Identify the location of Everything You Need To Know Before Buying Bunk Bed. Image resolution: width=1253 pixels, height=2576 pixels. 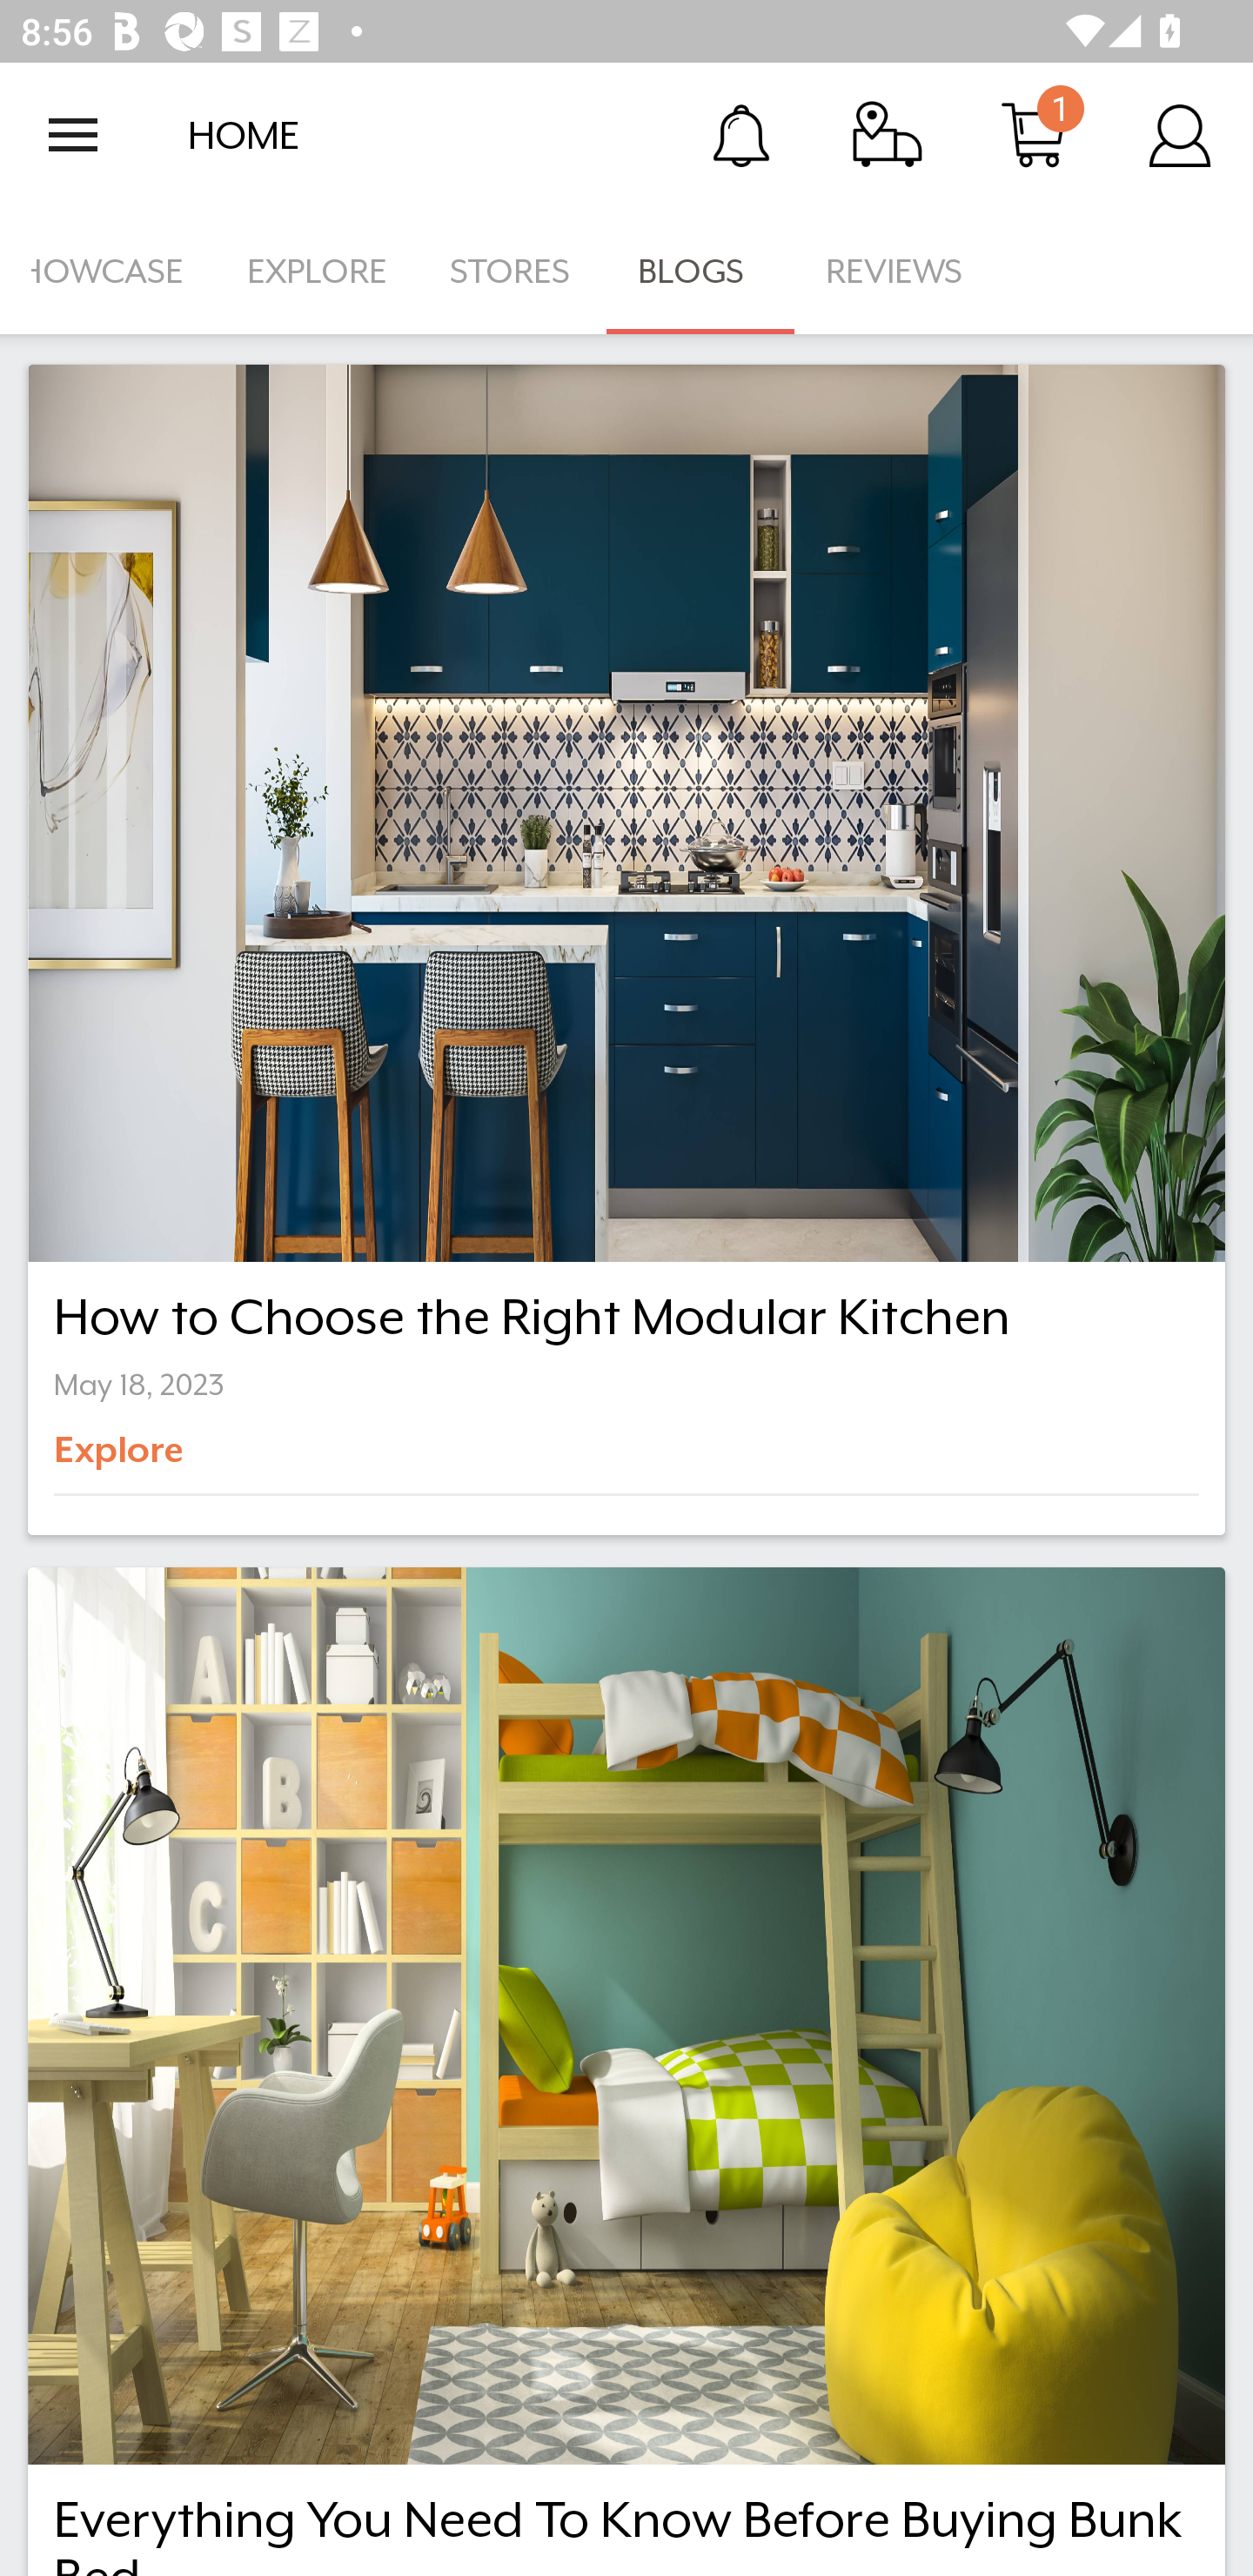
(626, 2071).